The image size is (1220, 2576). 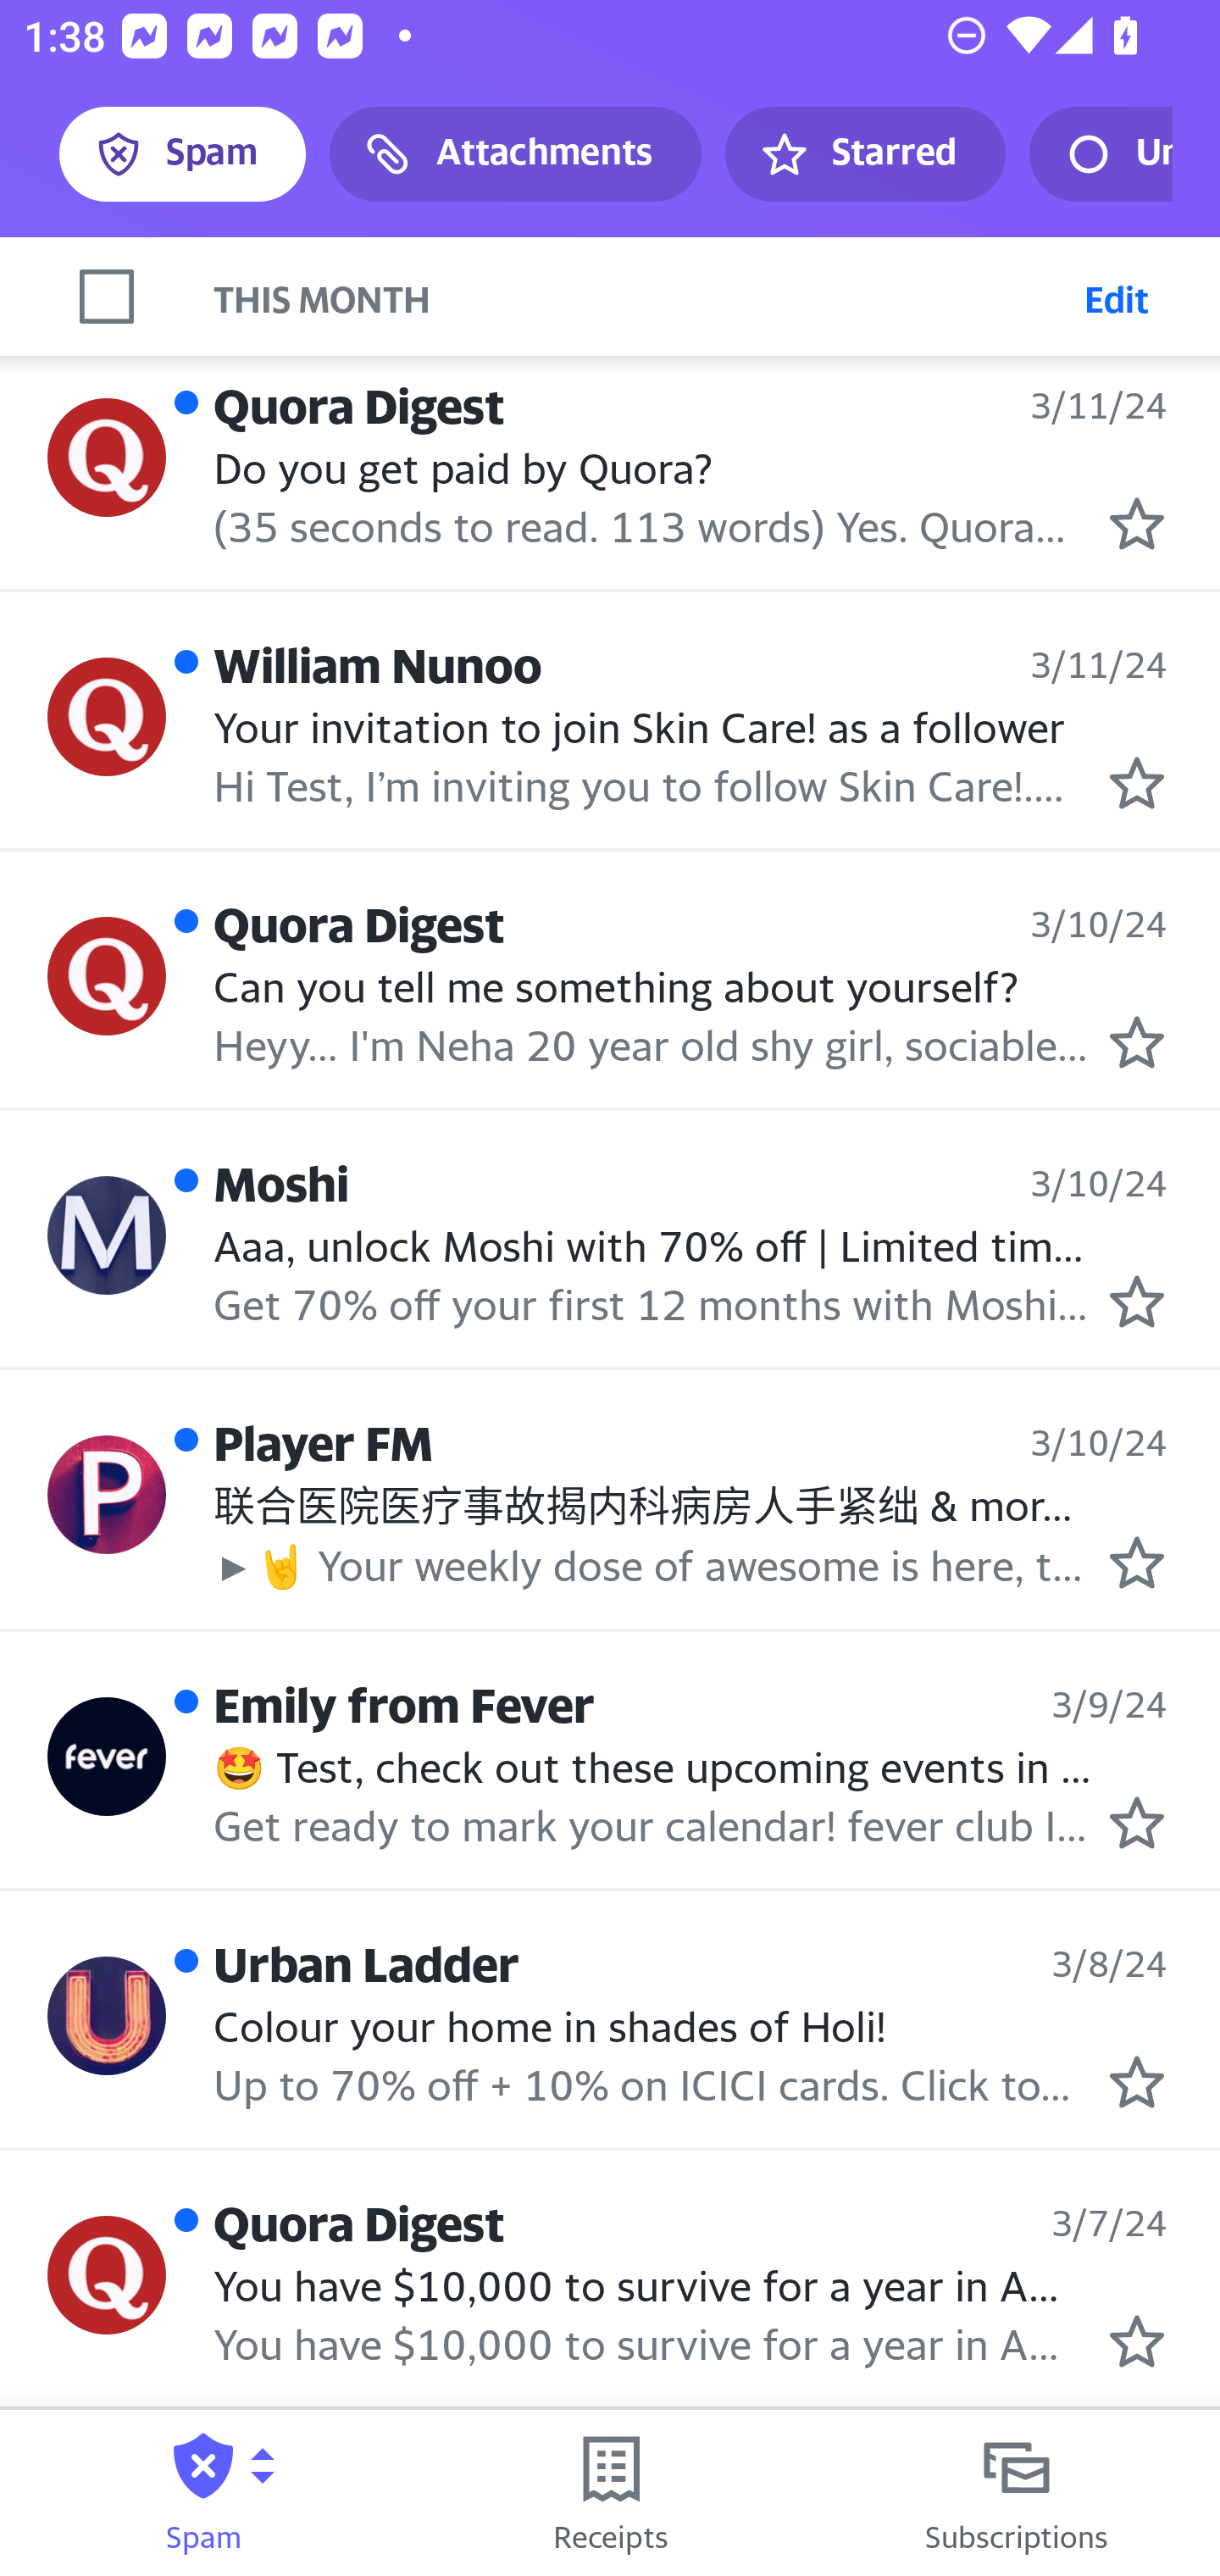 I want to click on Profile
Quora Digest, so click(x=107, y=2274).